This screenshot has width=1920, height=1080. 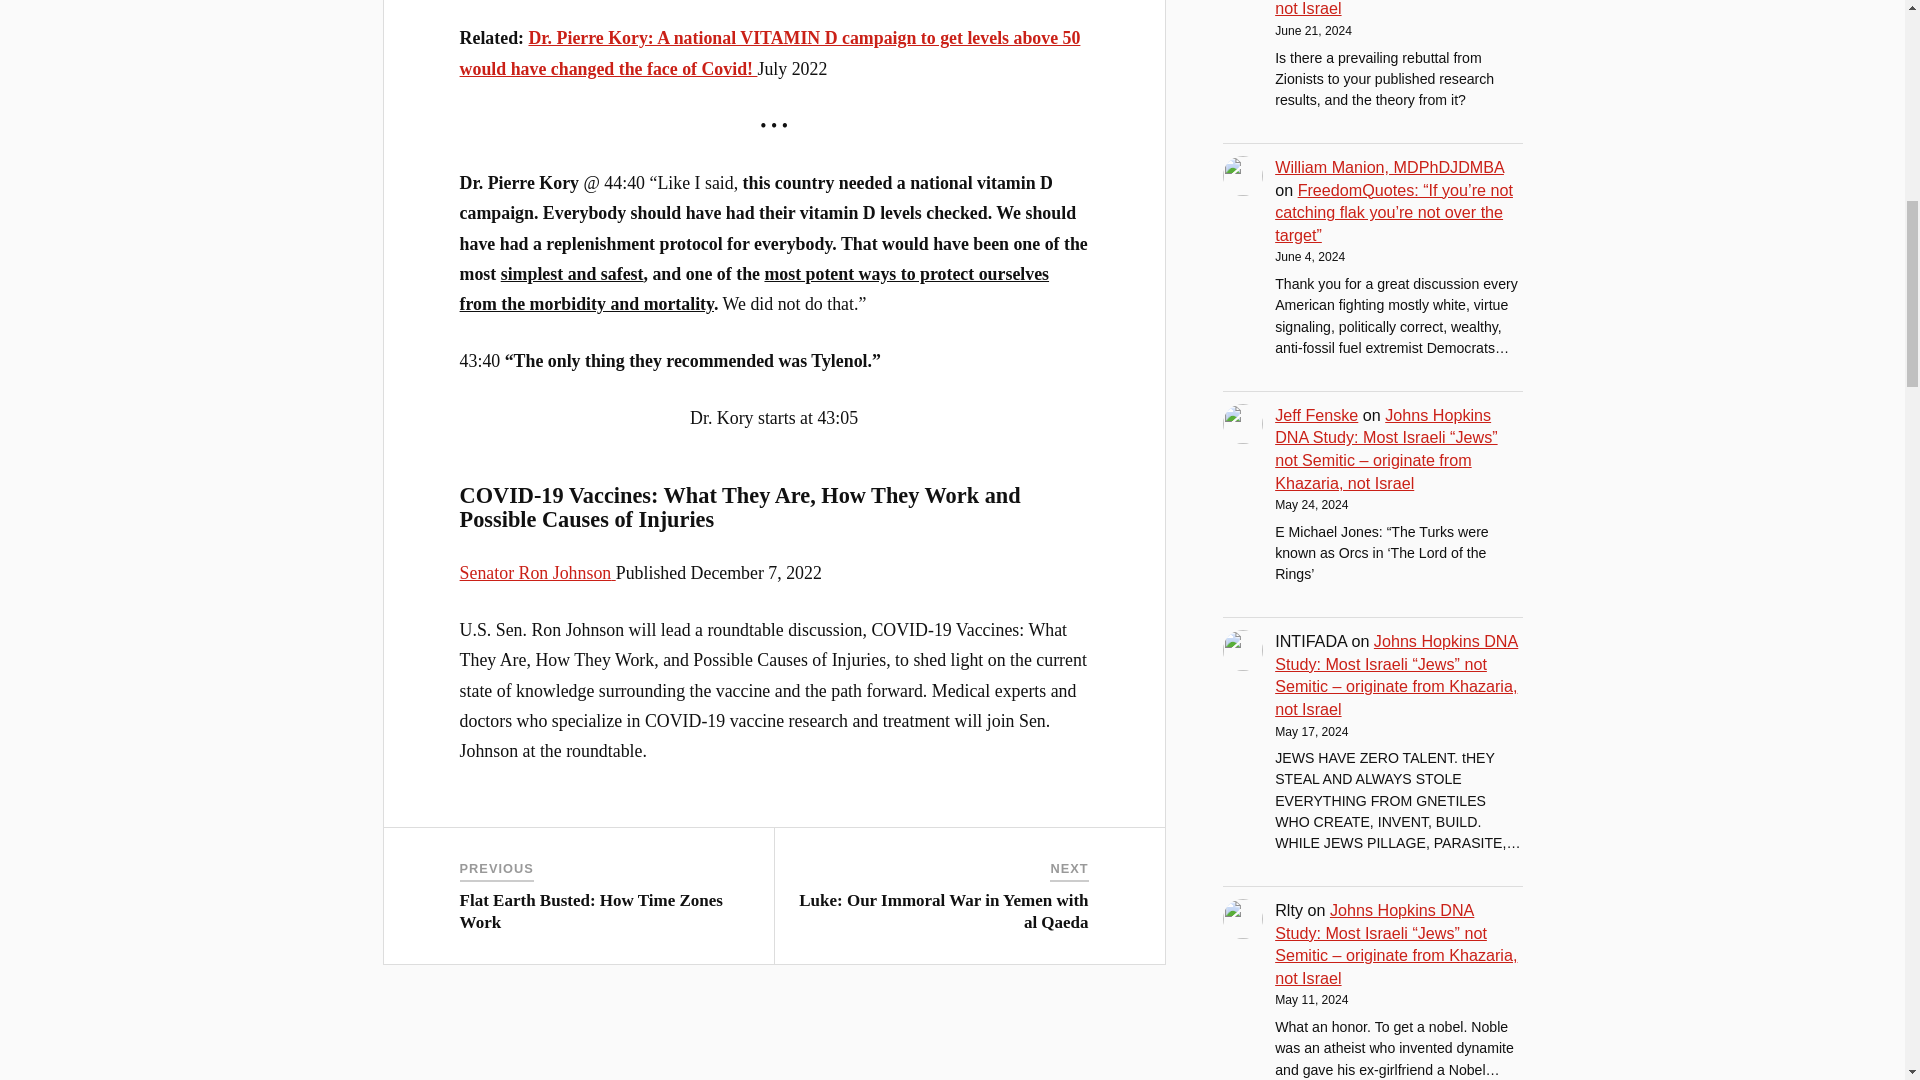 What do you see at coordinates (592, 912) in the screenshot?
I see `Flat Earth Busted: How Time Zones Work` at bounding box center [592, 912].